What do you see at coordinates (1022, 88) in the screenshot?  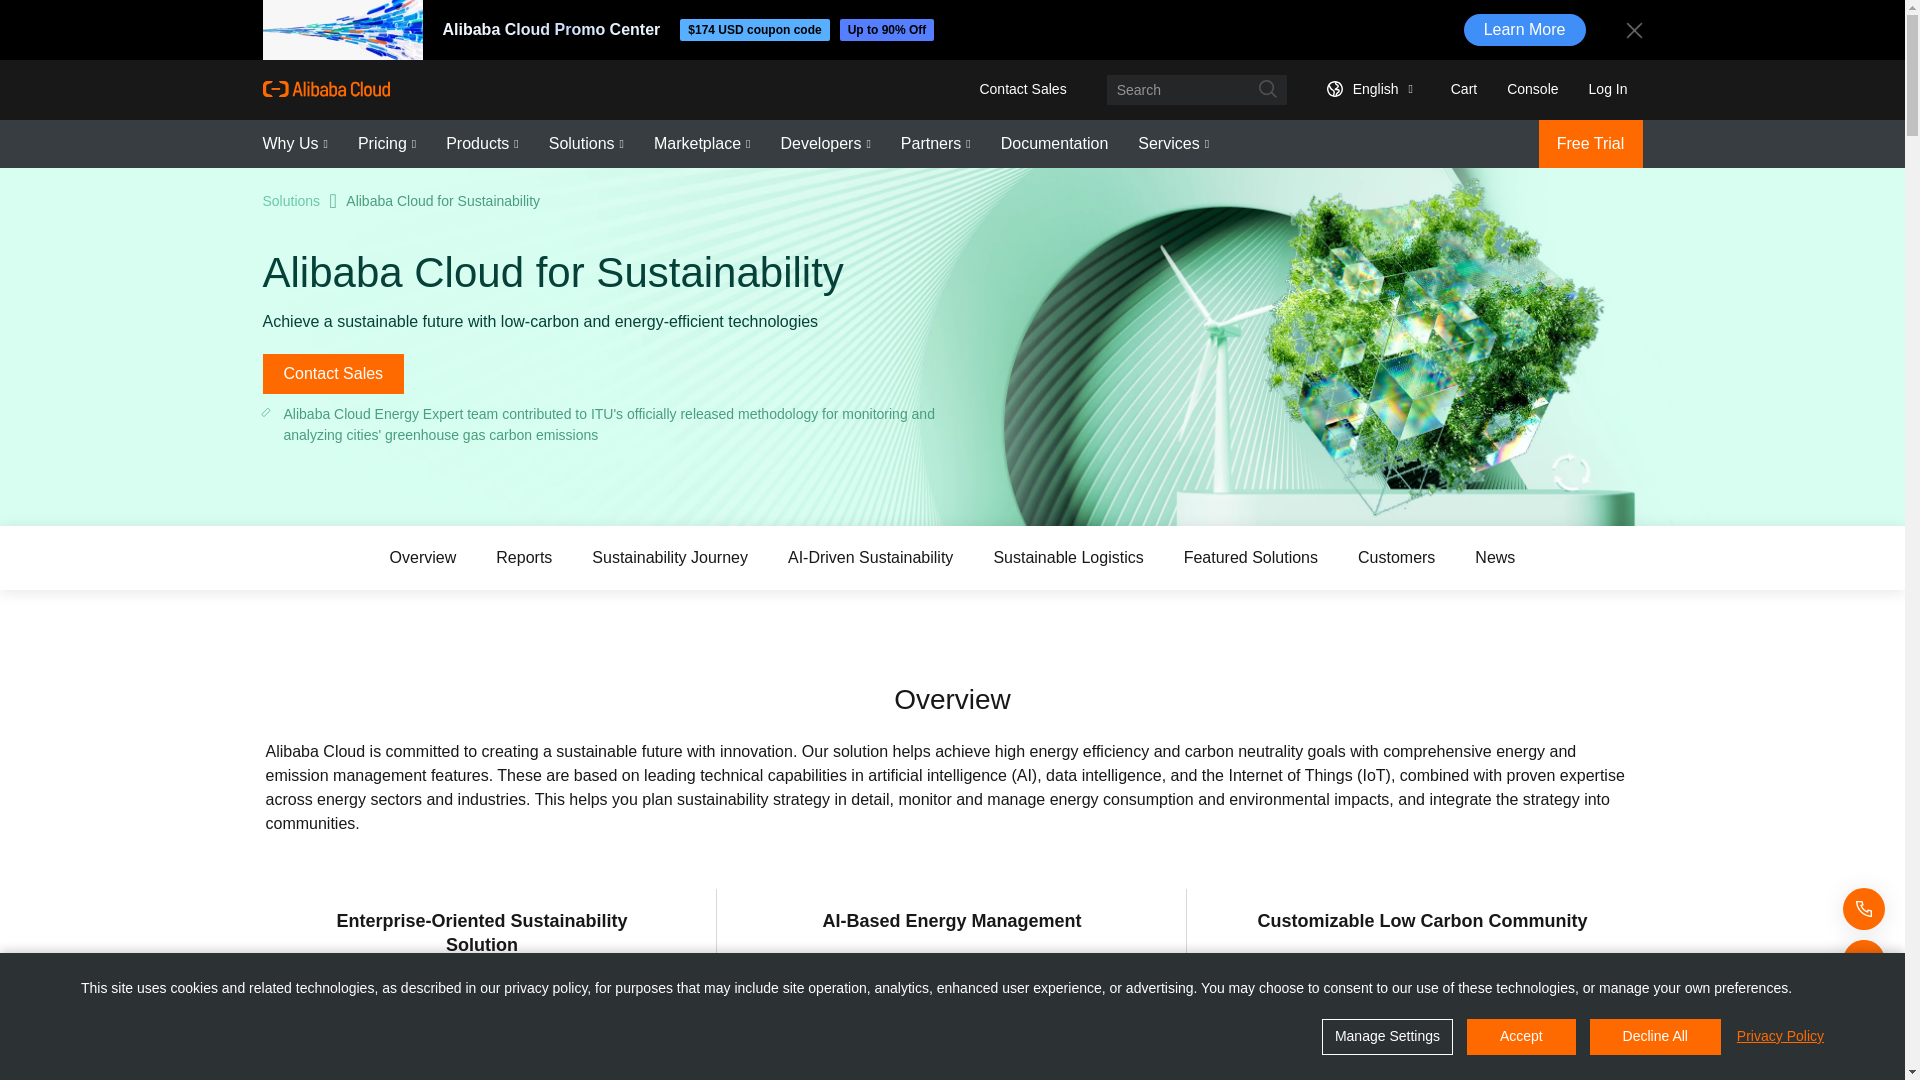 I see `Contact Sales` at bounding box center [1022, 88].